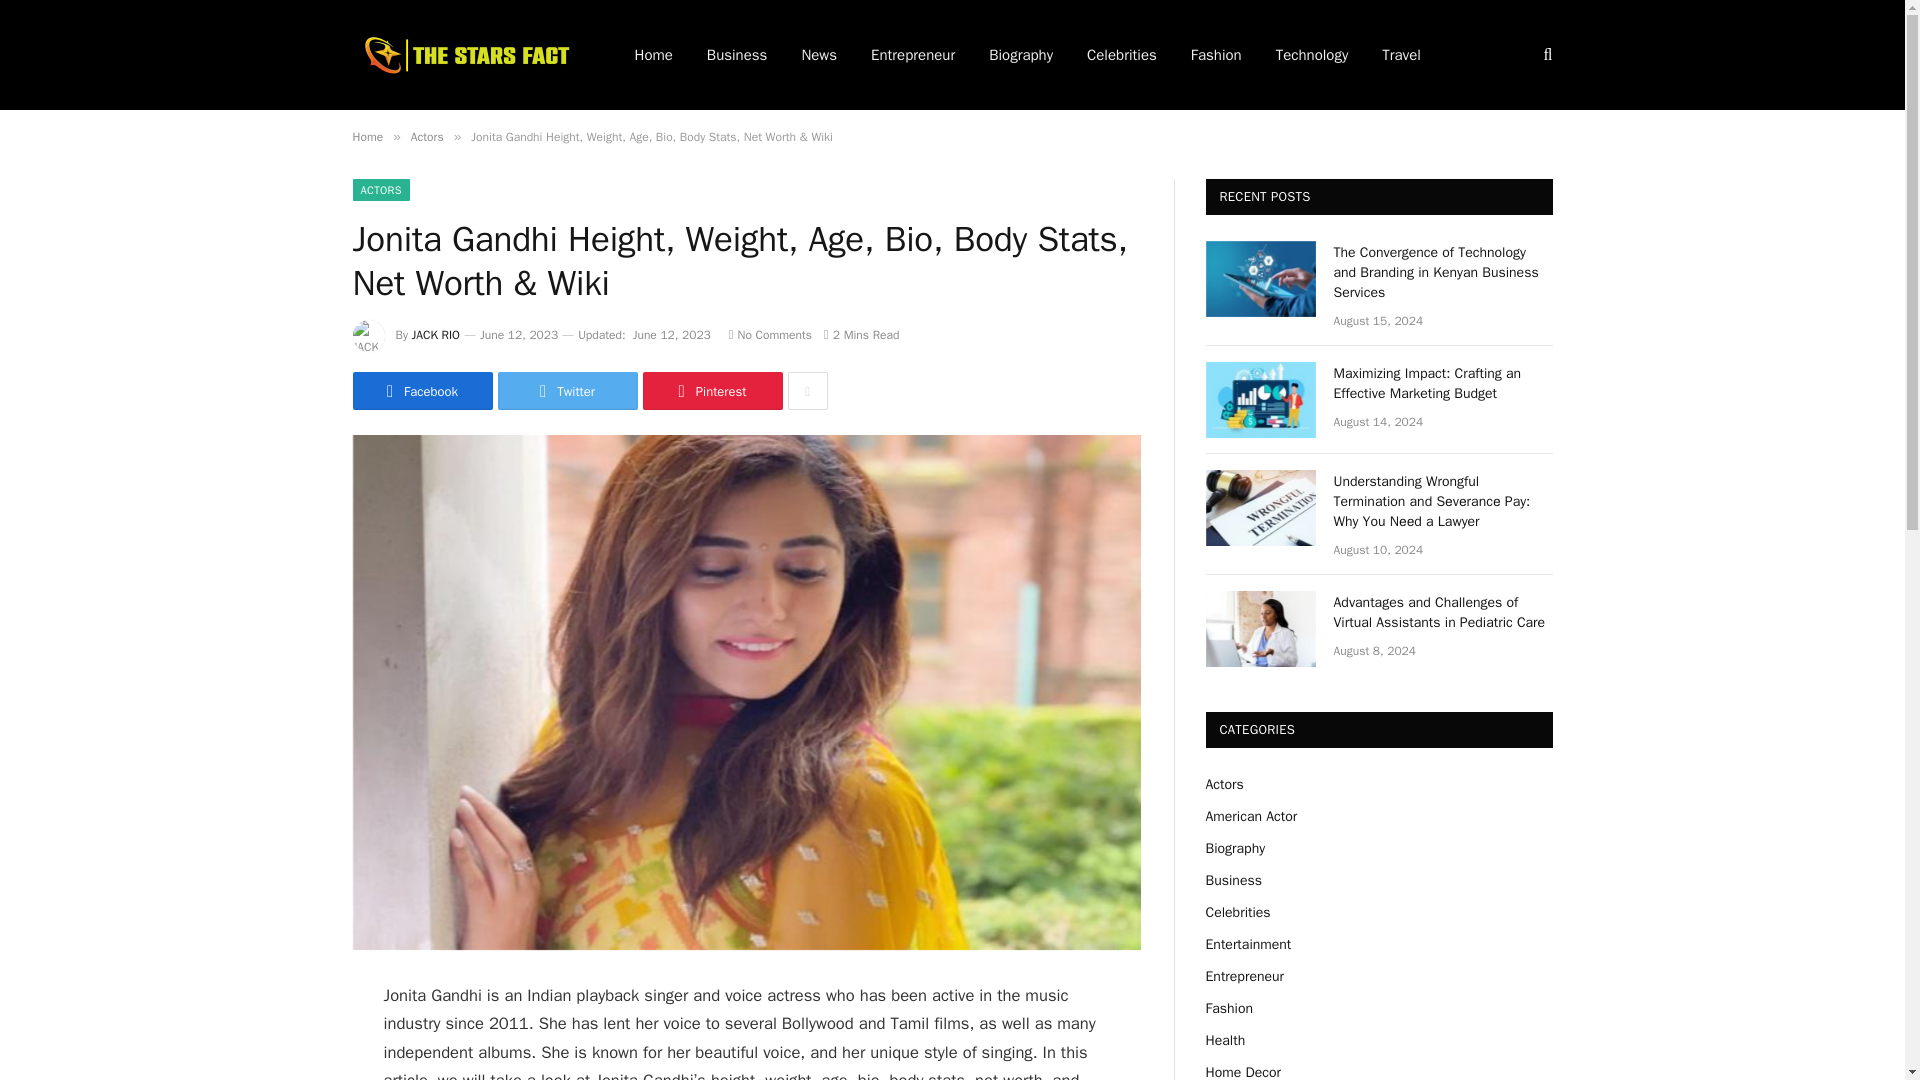 The width and height of the screenshot is (1920, 1080). I want to click on ACTORS, so click(380, 190).